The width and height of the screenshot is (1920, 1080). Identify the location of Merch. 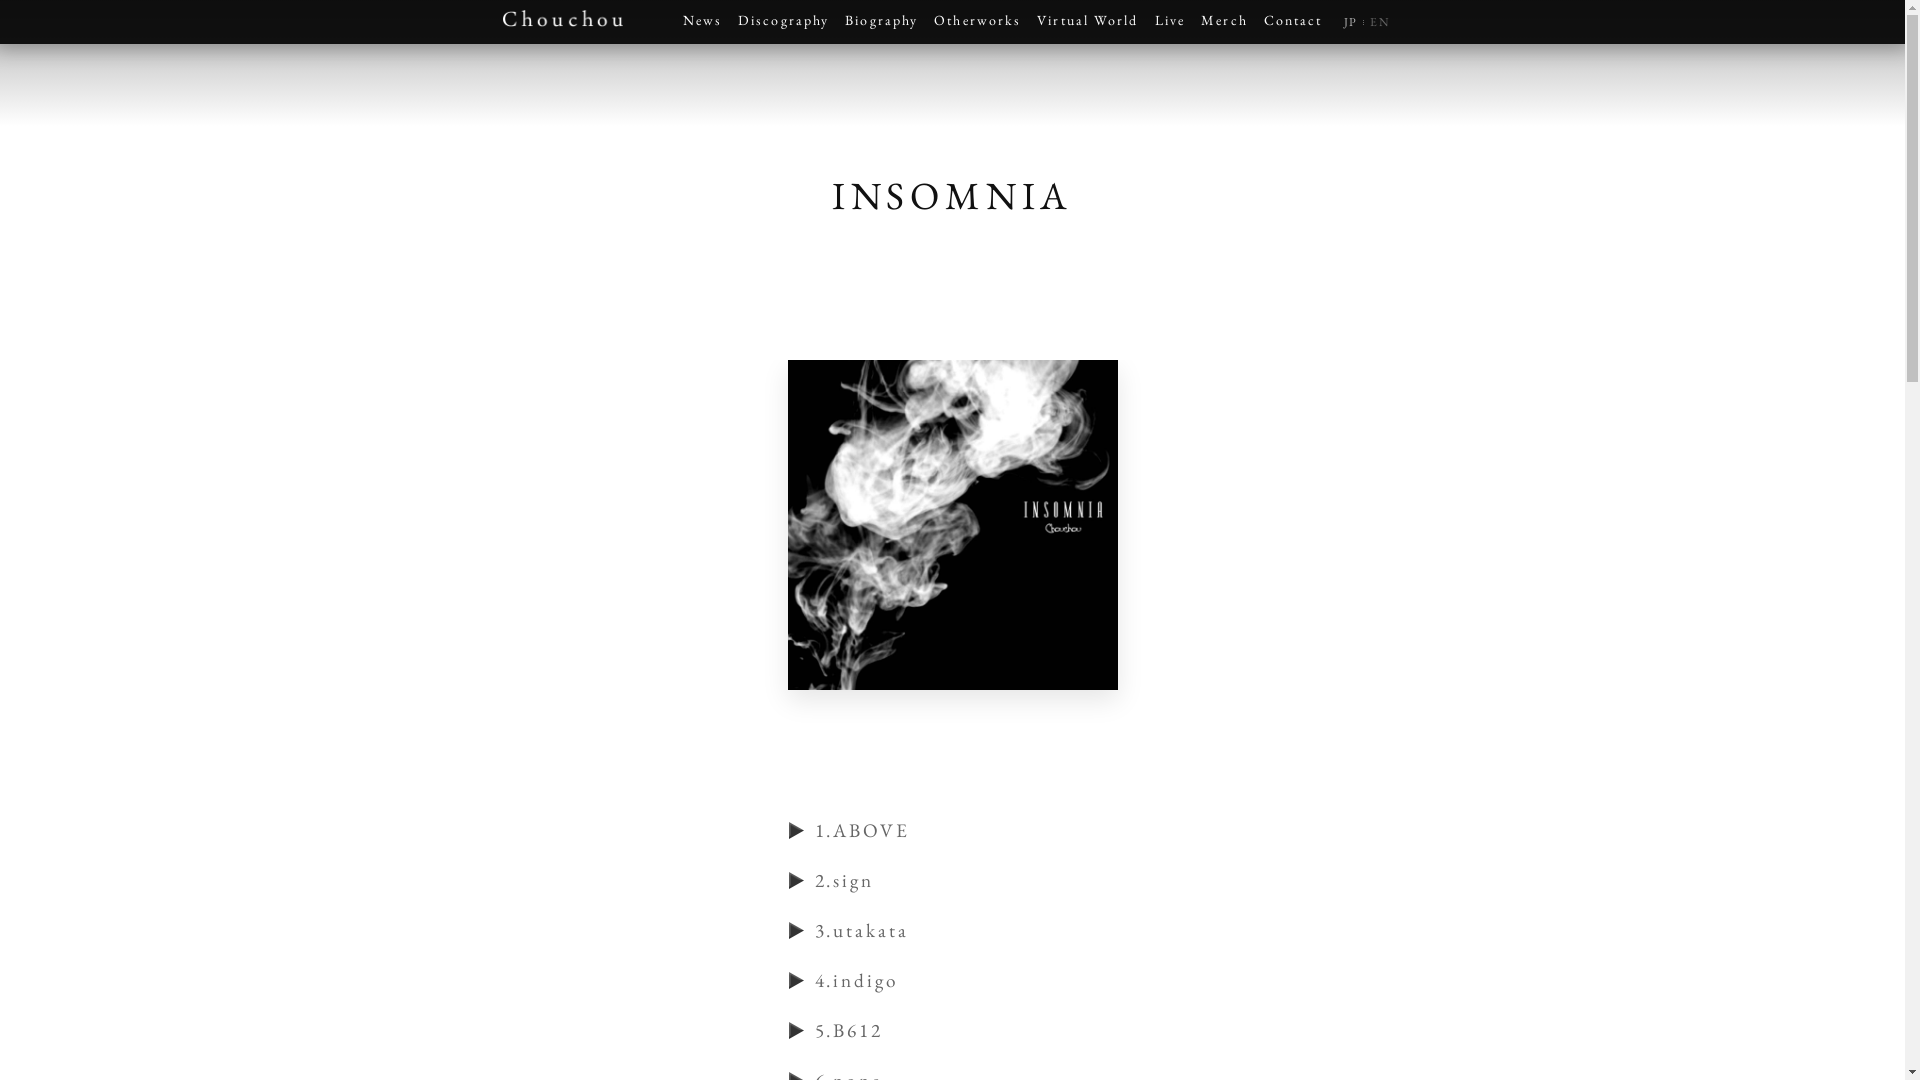
(1224, 22).